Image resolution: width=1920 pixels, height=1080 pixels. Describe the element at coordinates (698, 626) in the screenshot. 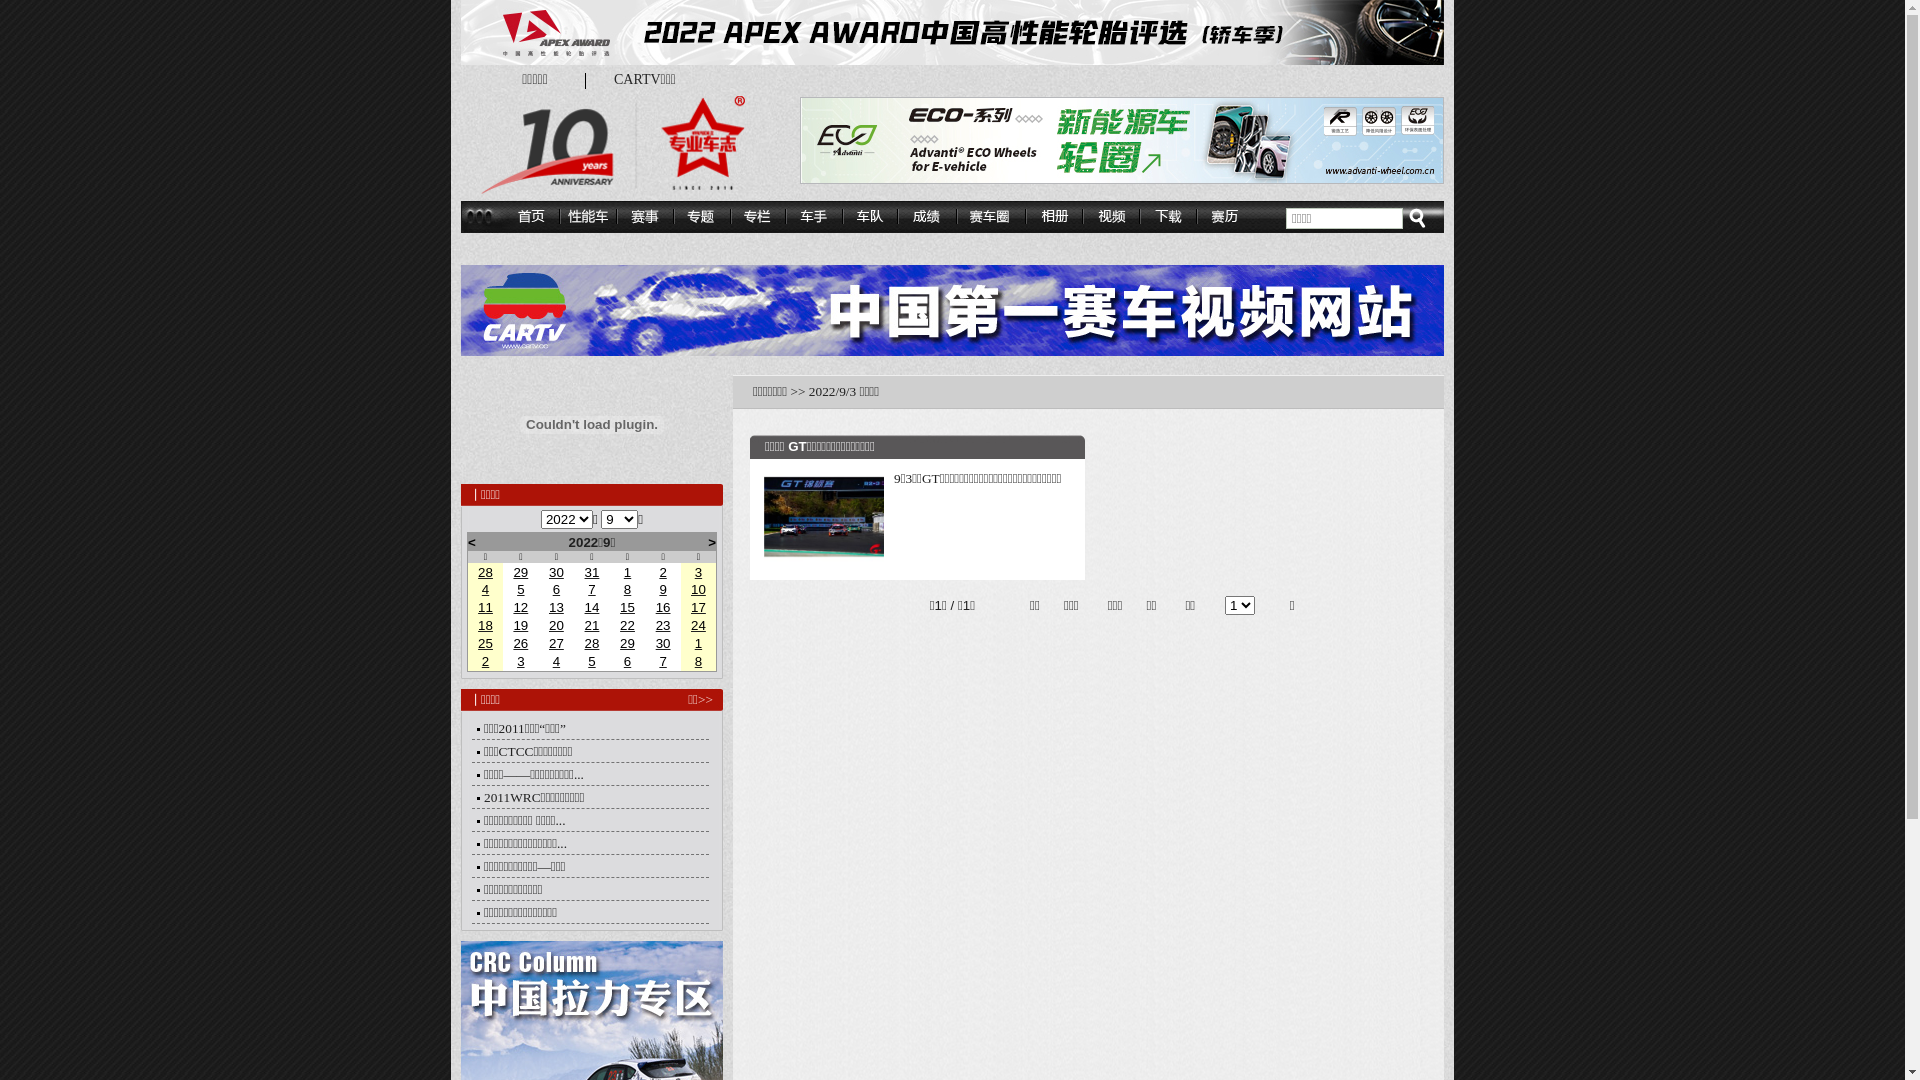

I see `24` at that location.